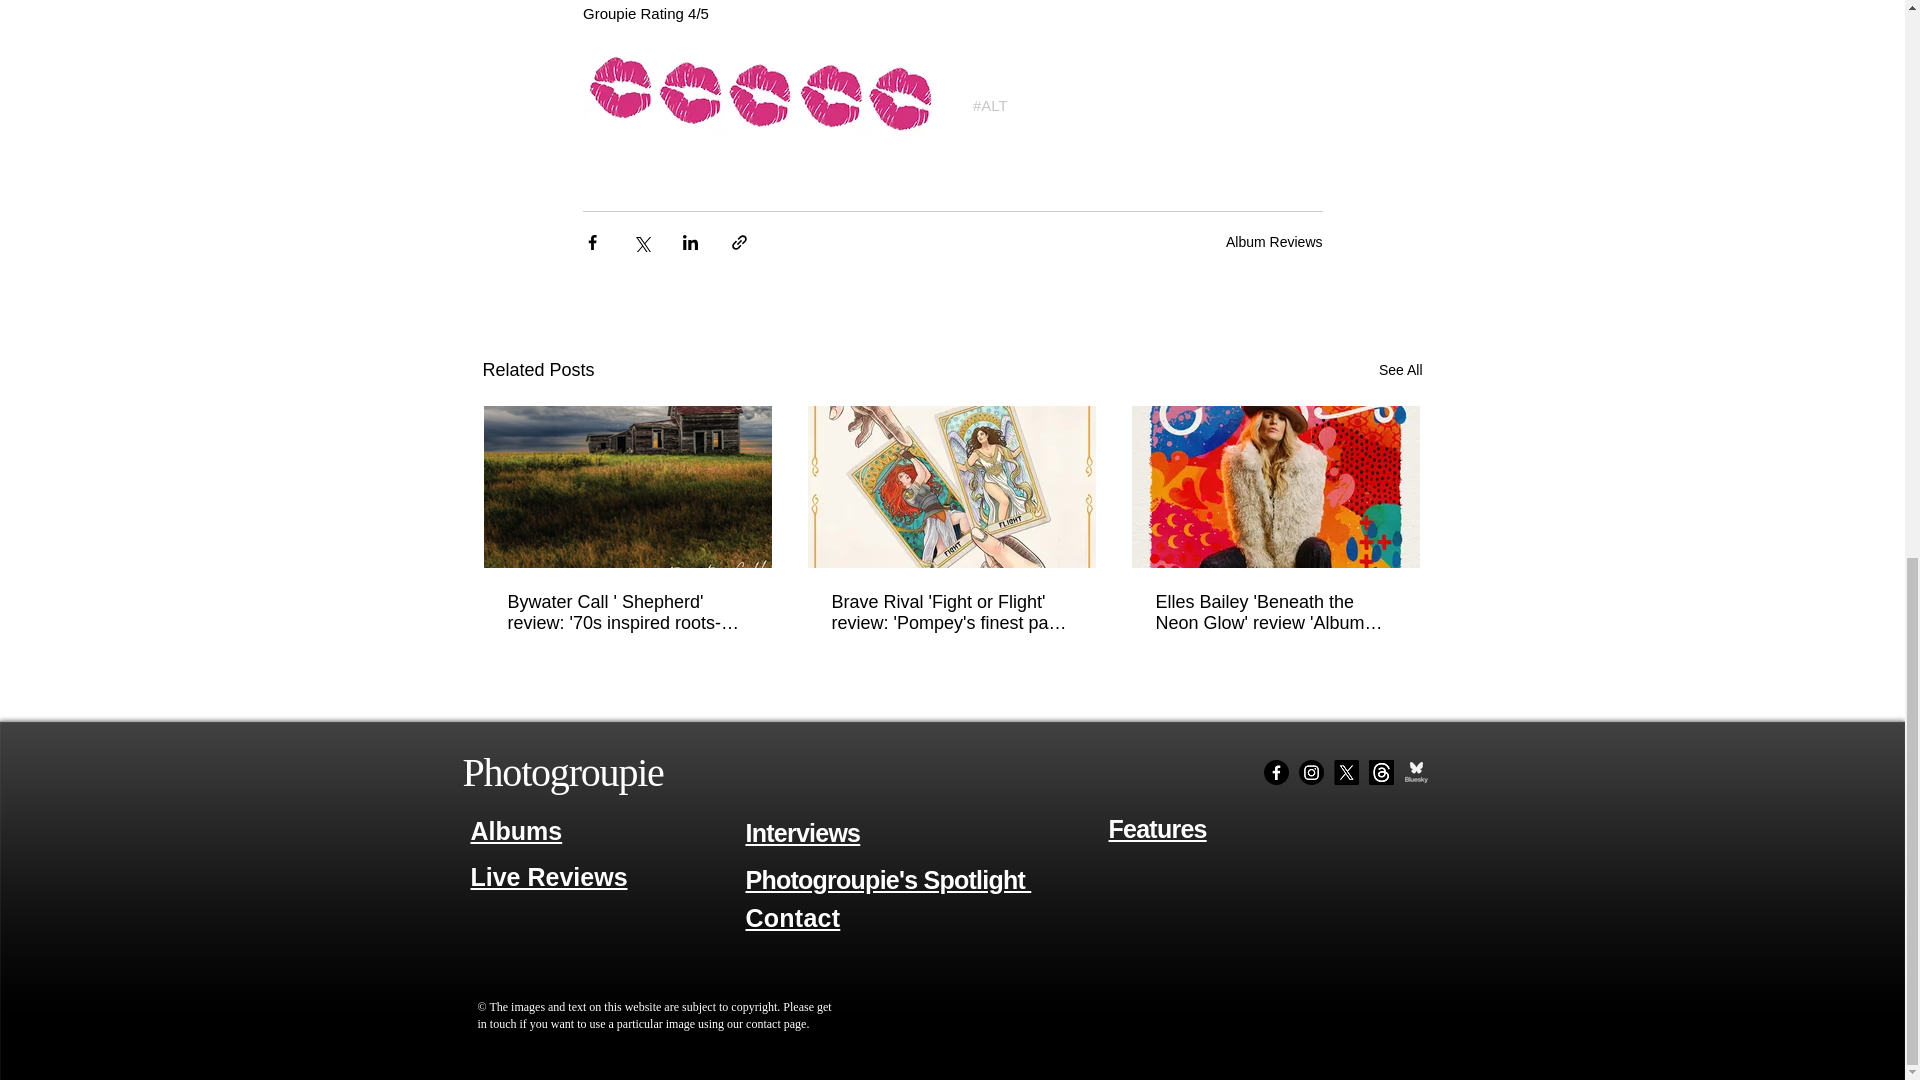 This screenshot has height=1080, width=1920. Describe the element at coordinates (548, 878) in the screenshot. I see `Live Reviews` at that location.